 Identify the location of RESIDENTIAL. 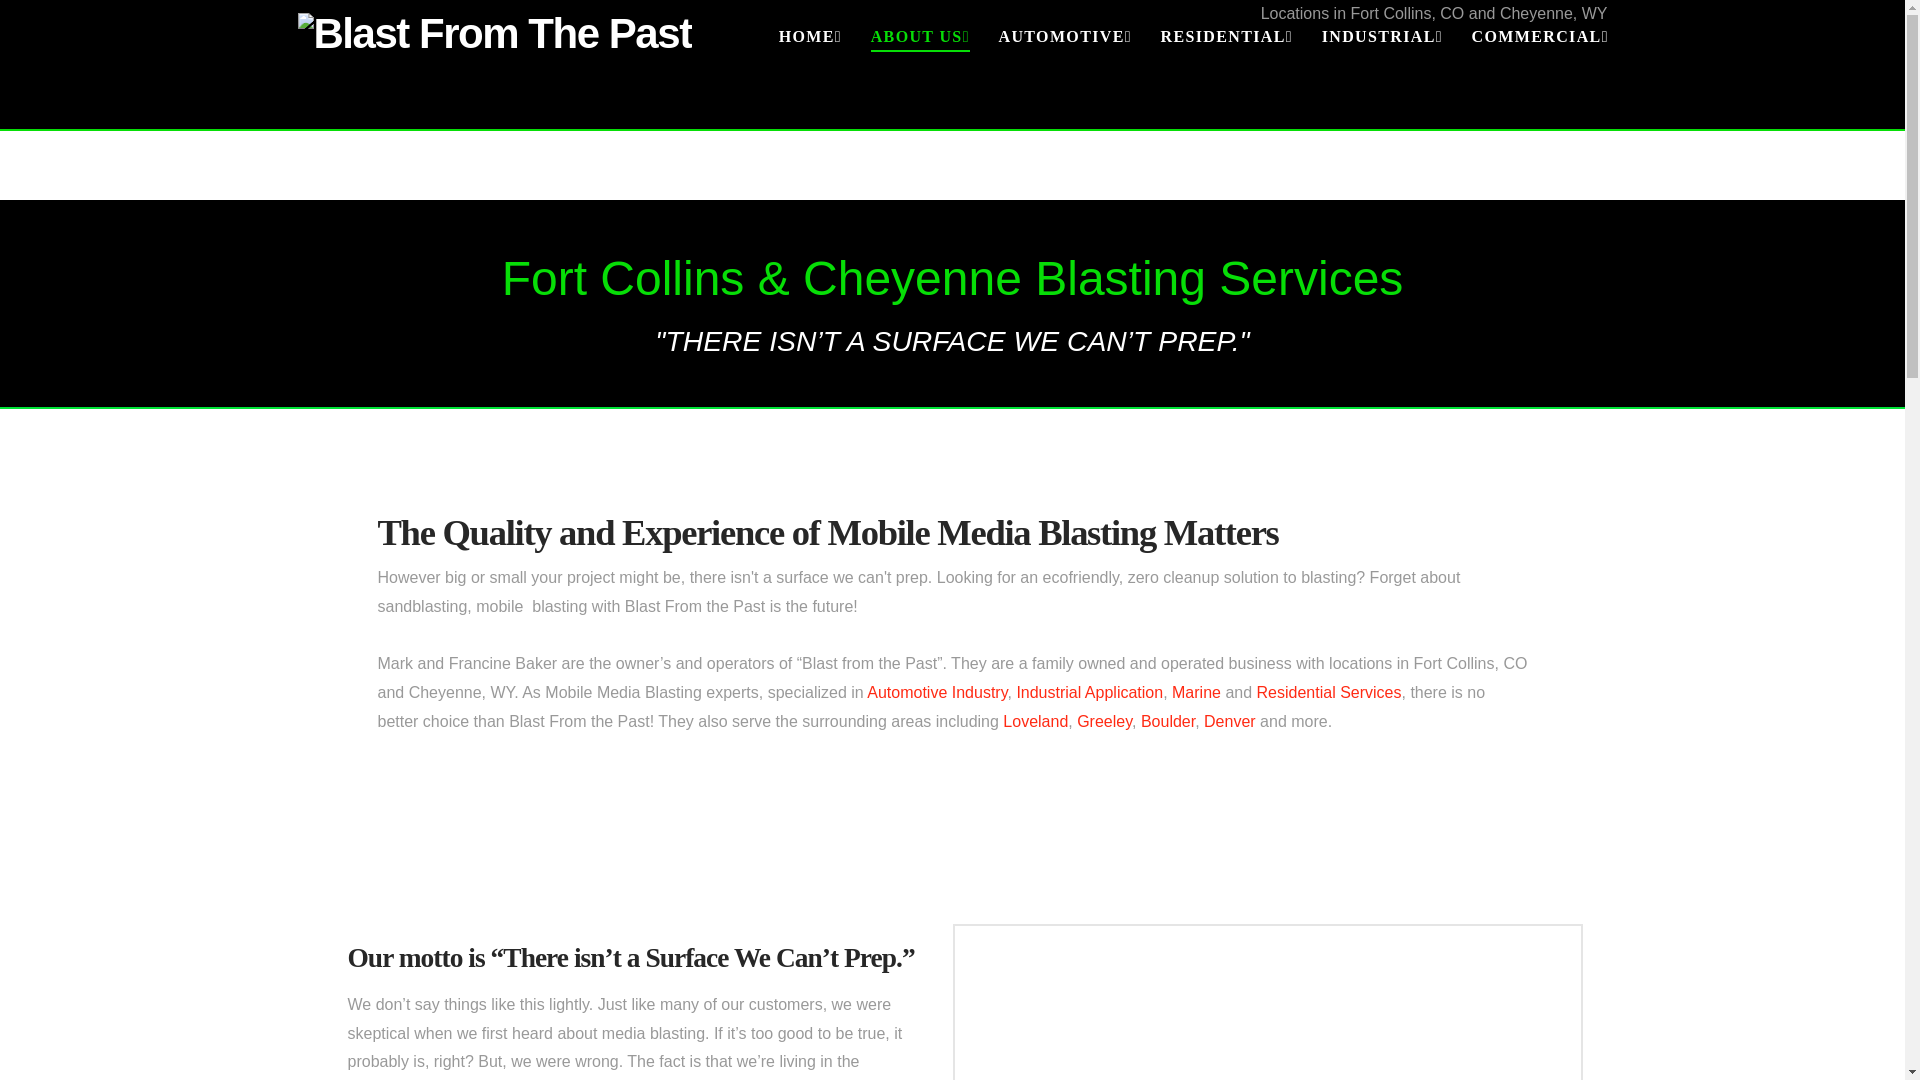
(1226, 74).